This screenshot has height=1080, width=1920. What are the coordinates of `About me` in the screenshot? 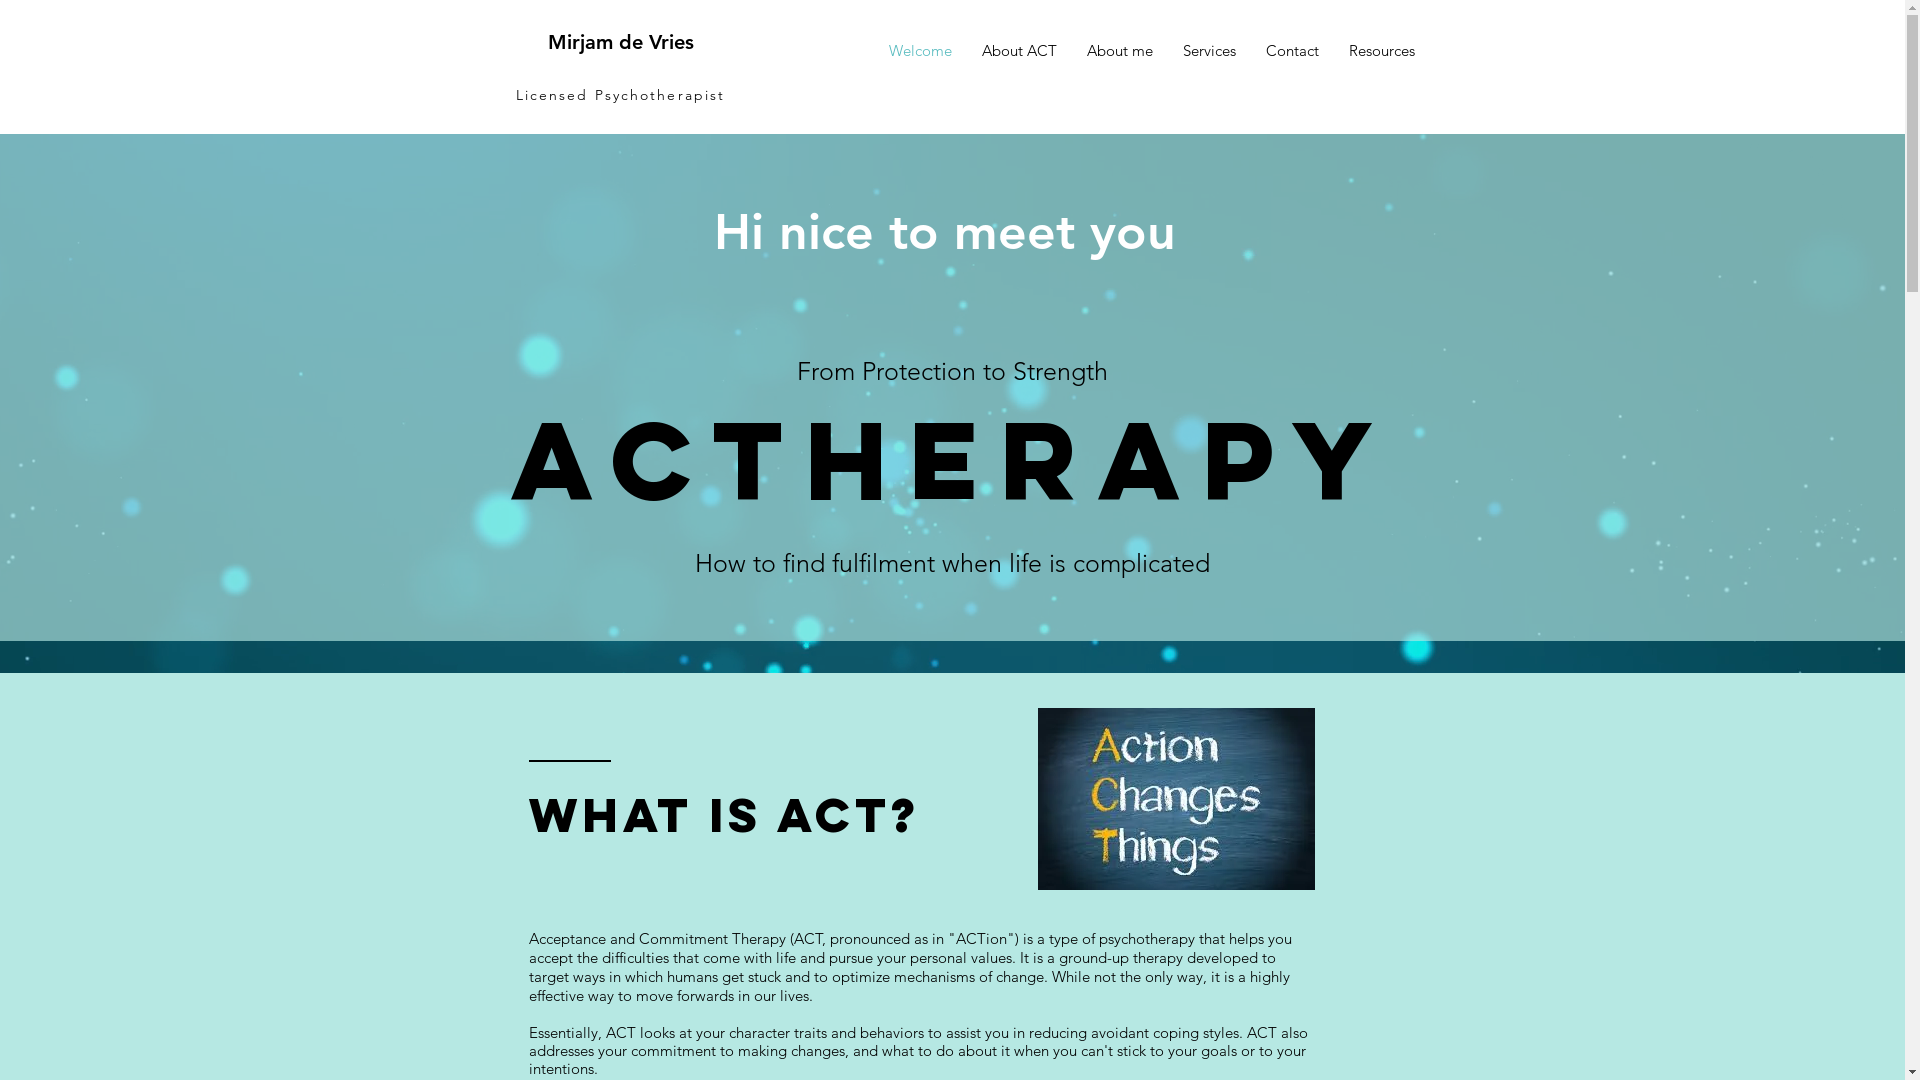 It's located at (1120, 51).